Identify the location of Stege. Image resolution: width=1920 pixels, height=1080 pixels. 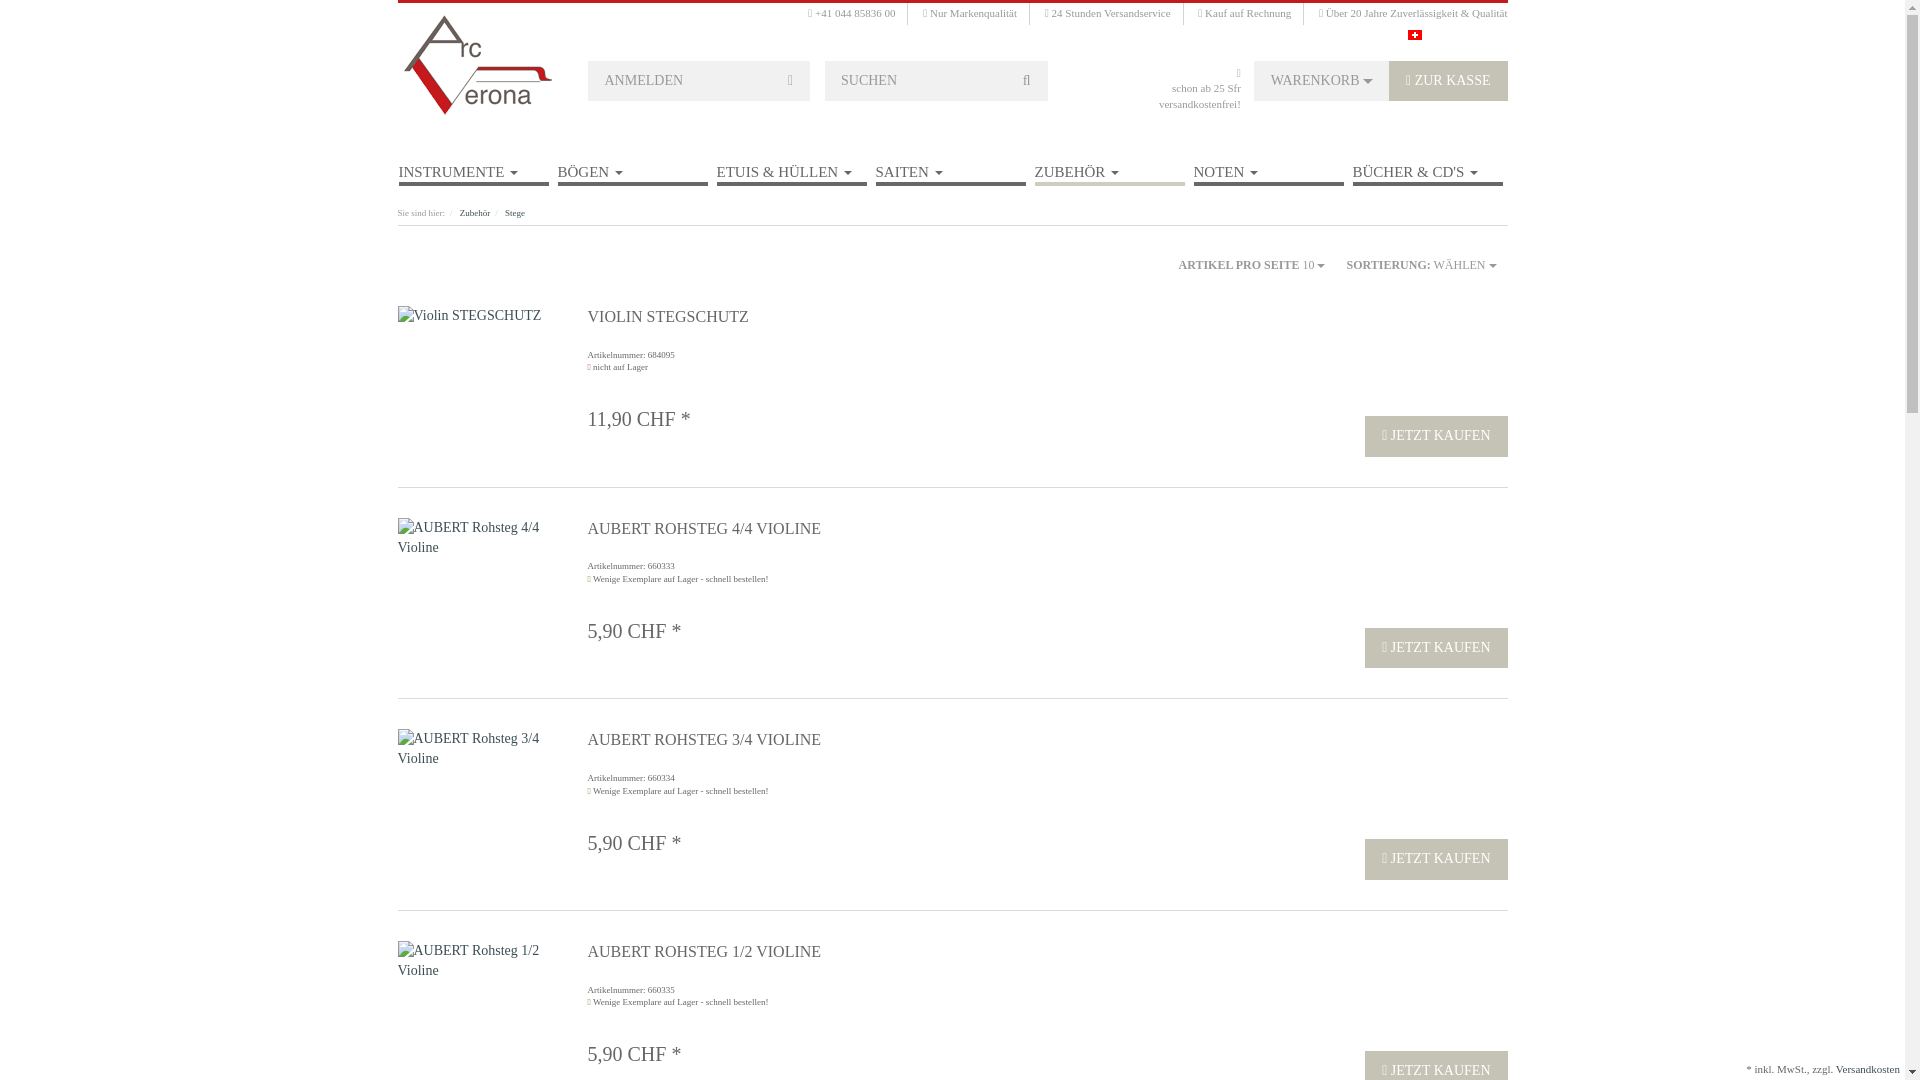
(514, 213).